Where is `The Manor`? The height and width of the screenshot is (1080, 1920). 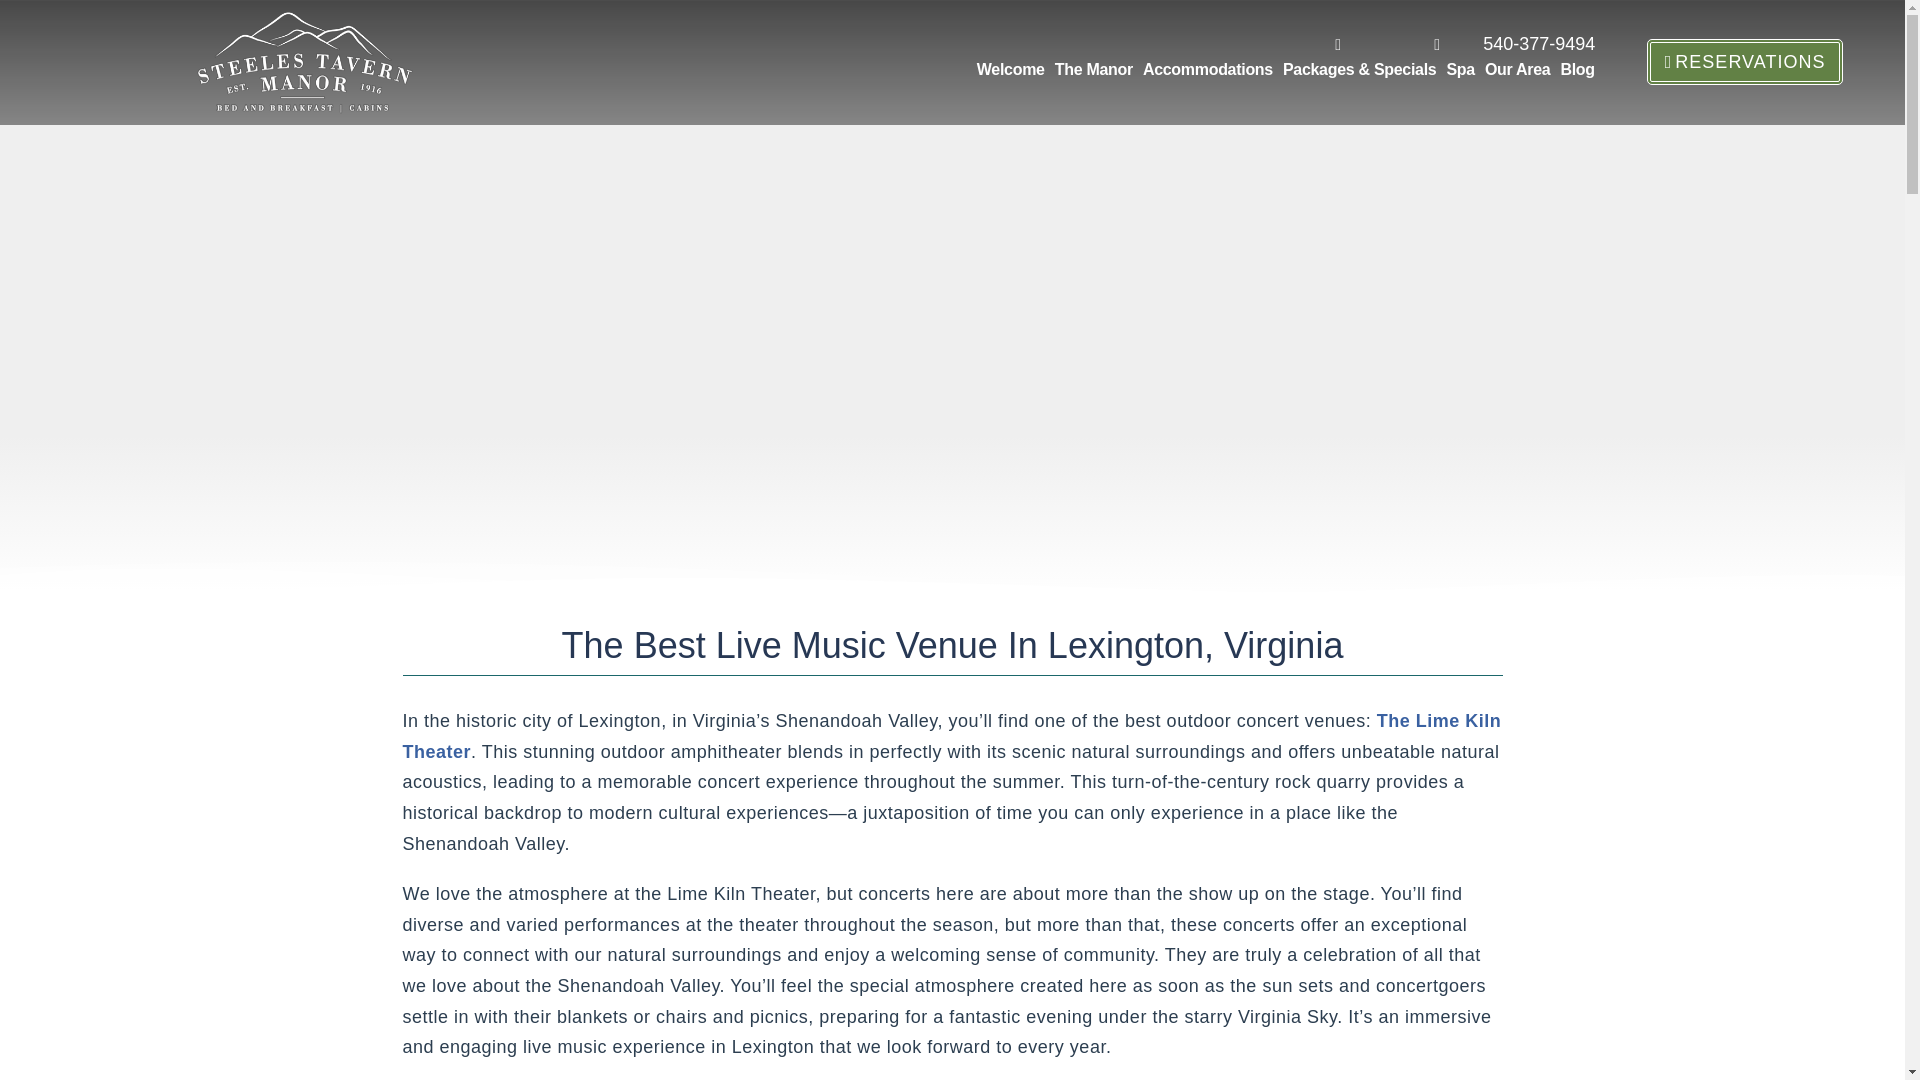 The Manor is located at coordinates (1094, 70).